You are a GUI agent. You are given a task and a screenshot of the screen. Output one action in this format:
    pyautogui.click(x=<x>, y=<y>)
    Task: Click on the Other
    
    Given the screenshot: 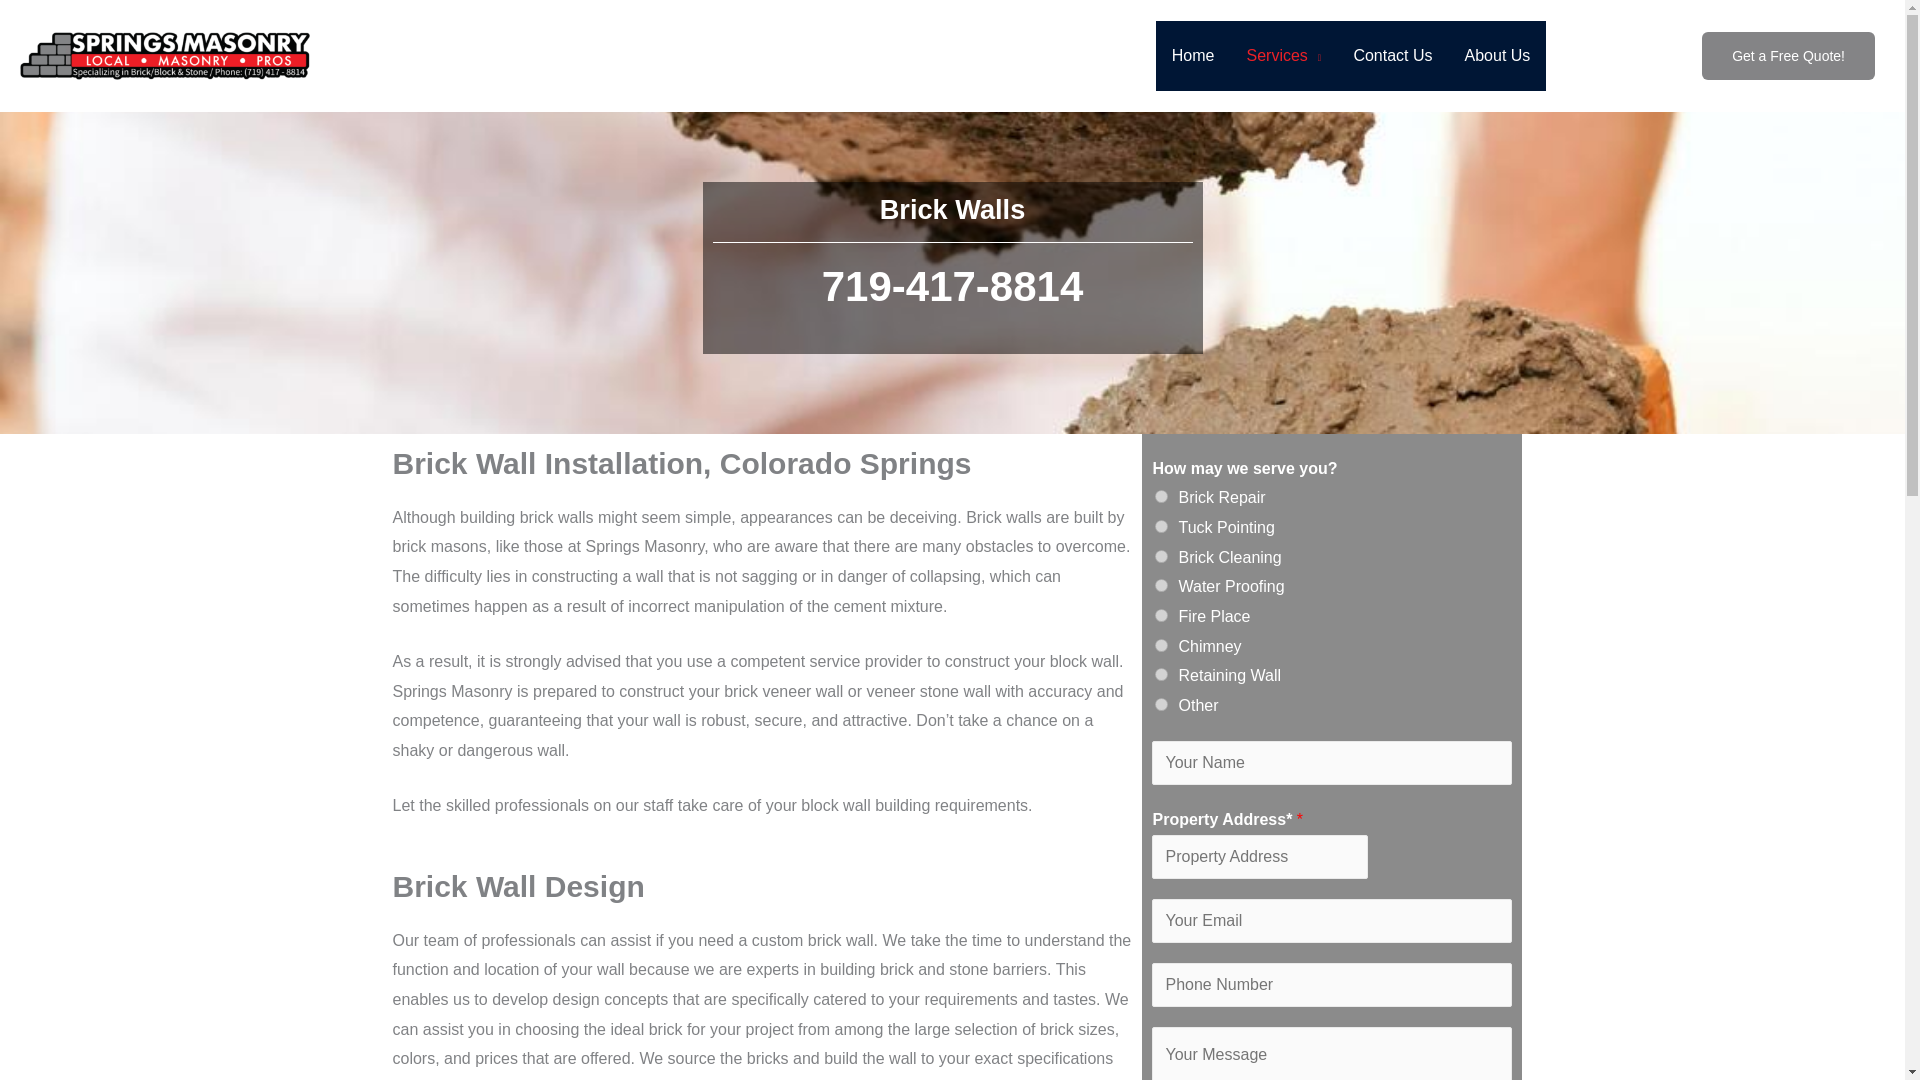 What is the action you would take?
    pyautogui.click(x=1161, y=704)
    